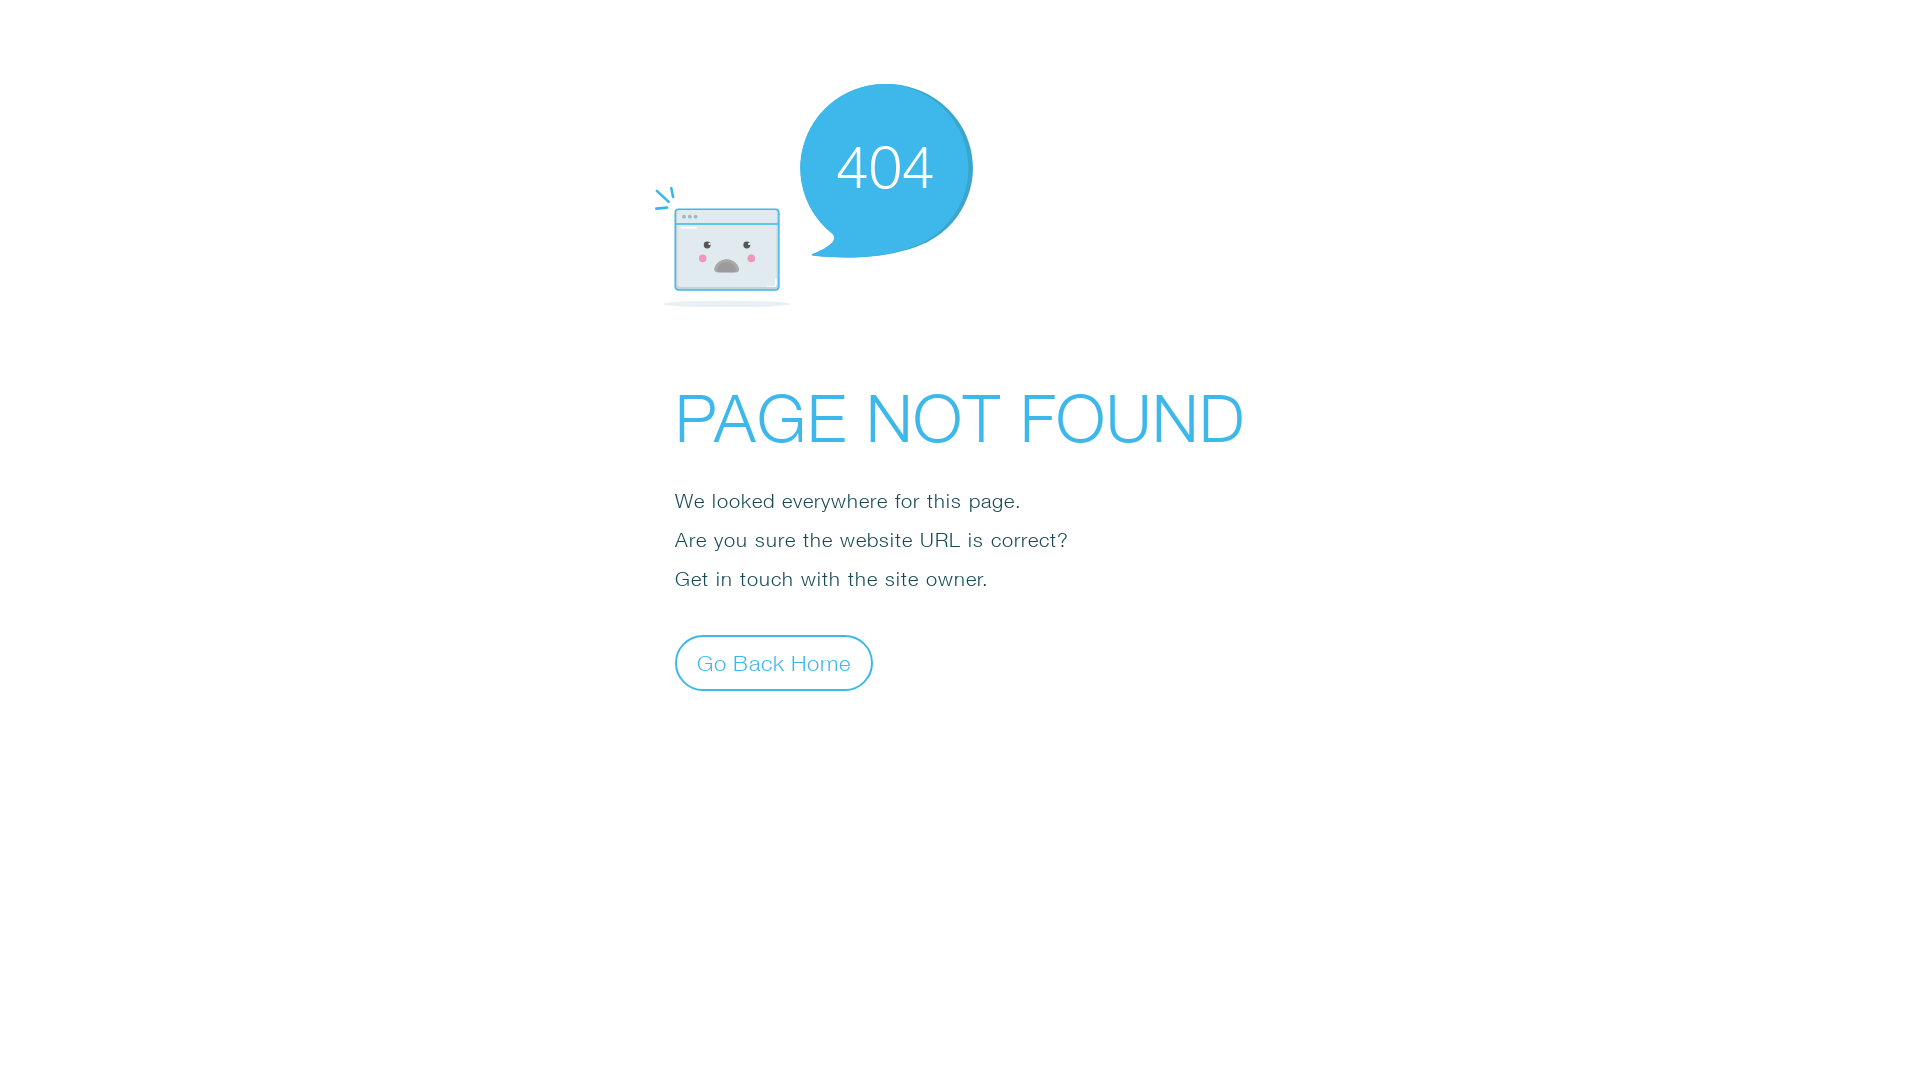  Describe the element at coordinates (774, 662) in the screenshot. I see `Go Back Home` at that location.